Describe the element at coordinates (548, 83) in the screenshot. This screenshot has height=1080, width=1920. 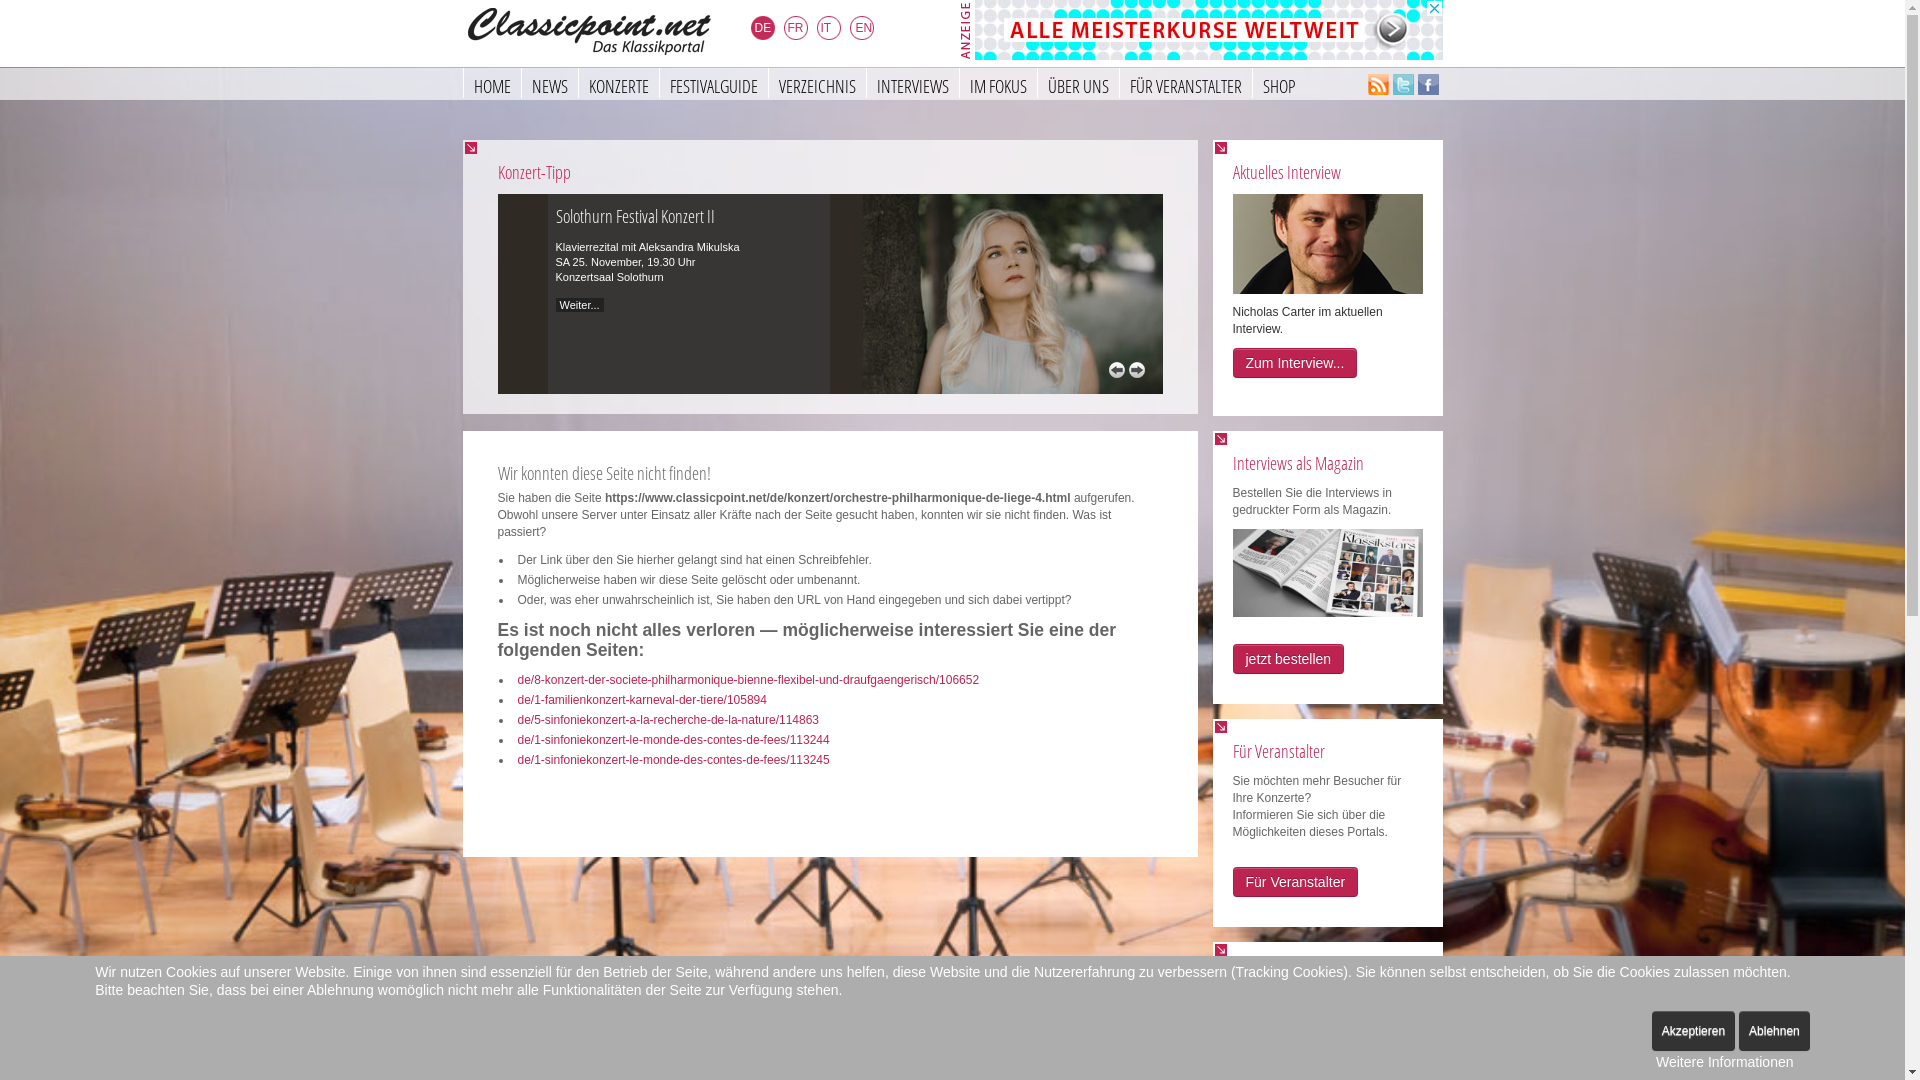
I see `NEWS` at that location.